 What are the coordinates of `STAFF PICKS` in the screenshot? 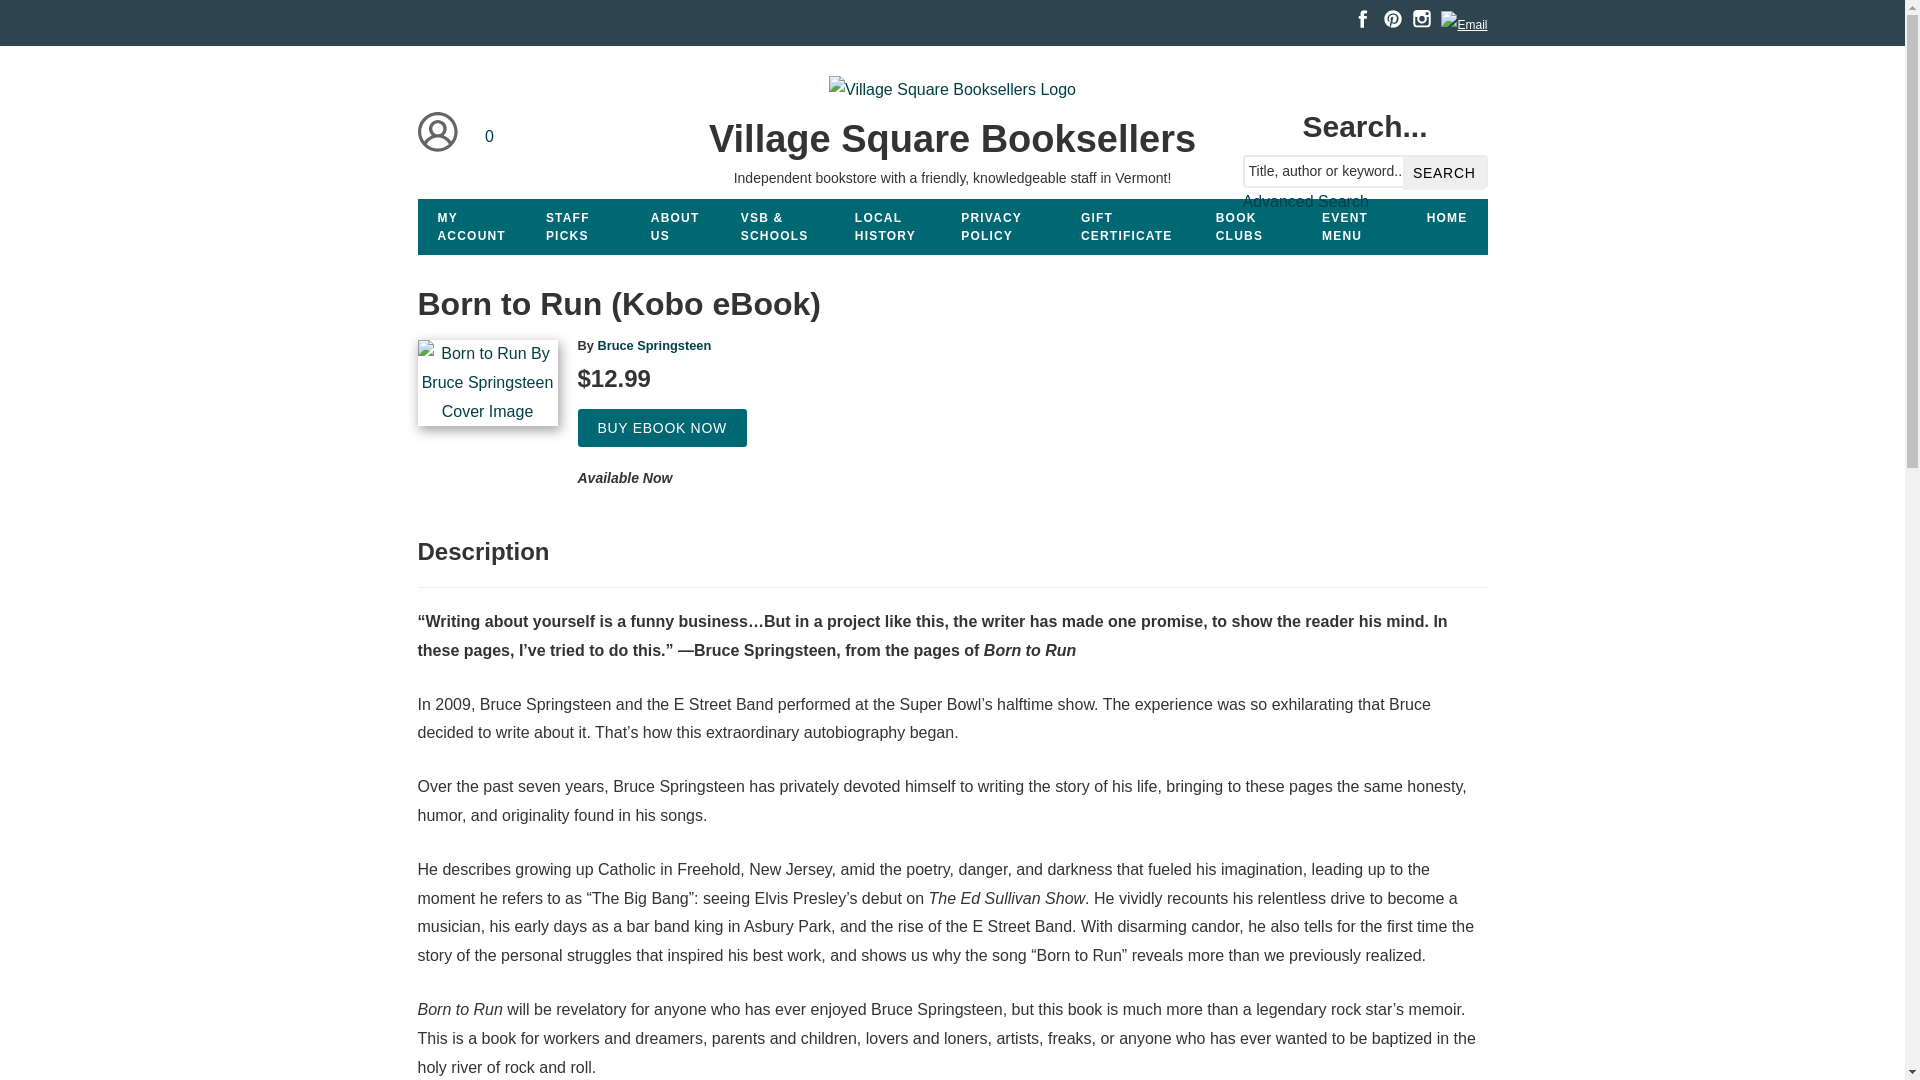 It's located at (578, 226).